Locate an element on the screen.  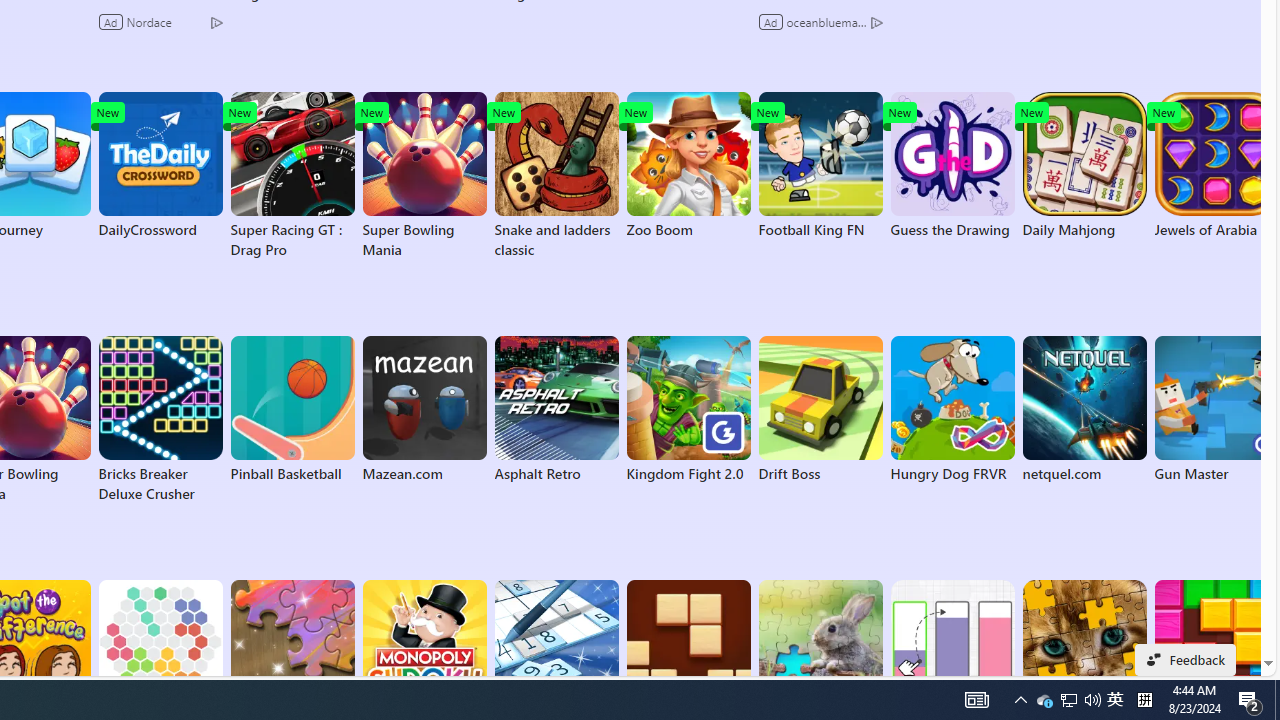
Mazean.com is located at coordinates (424, 410).